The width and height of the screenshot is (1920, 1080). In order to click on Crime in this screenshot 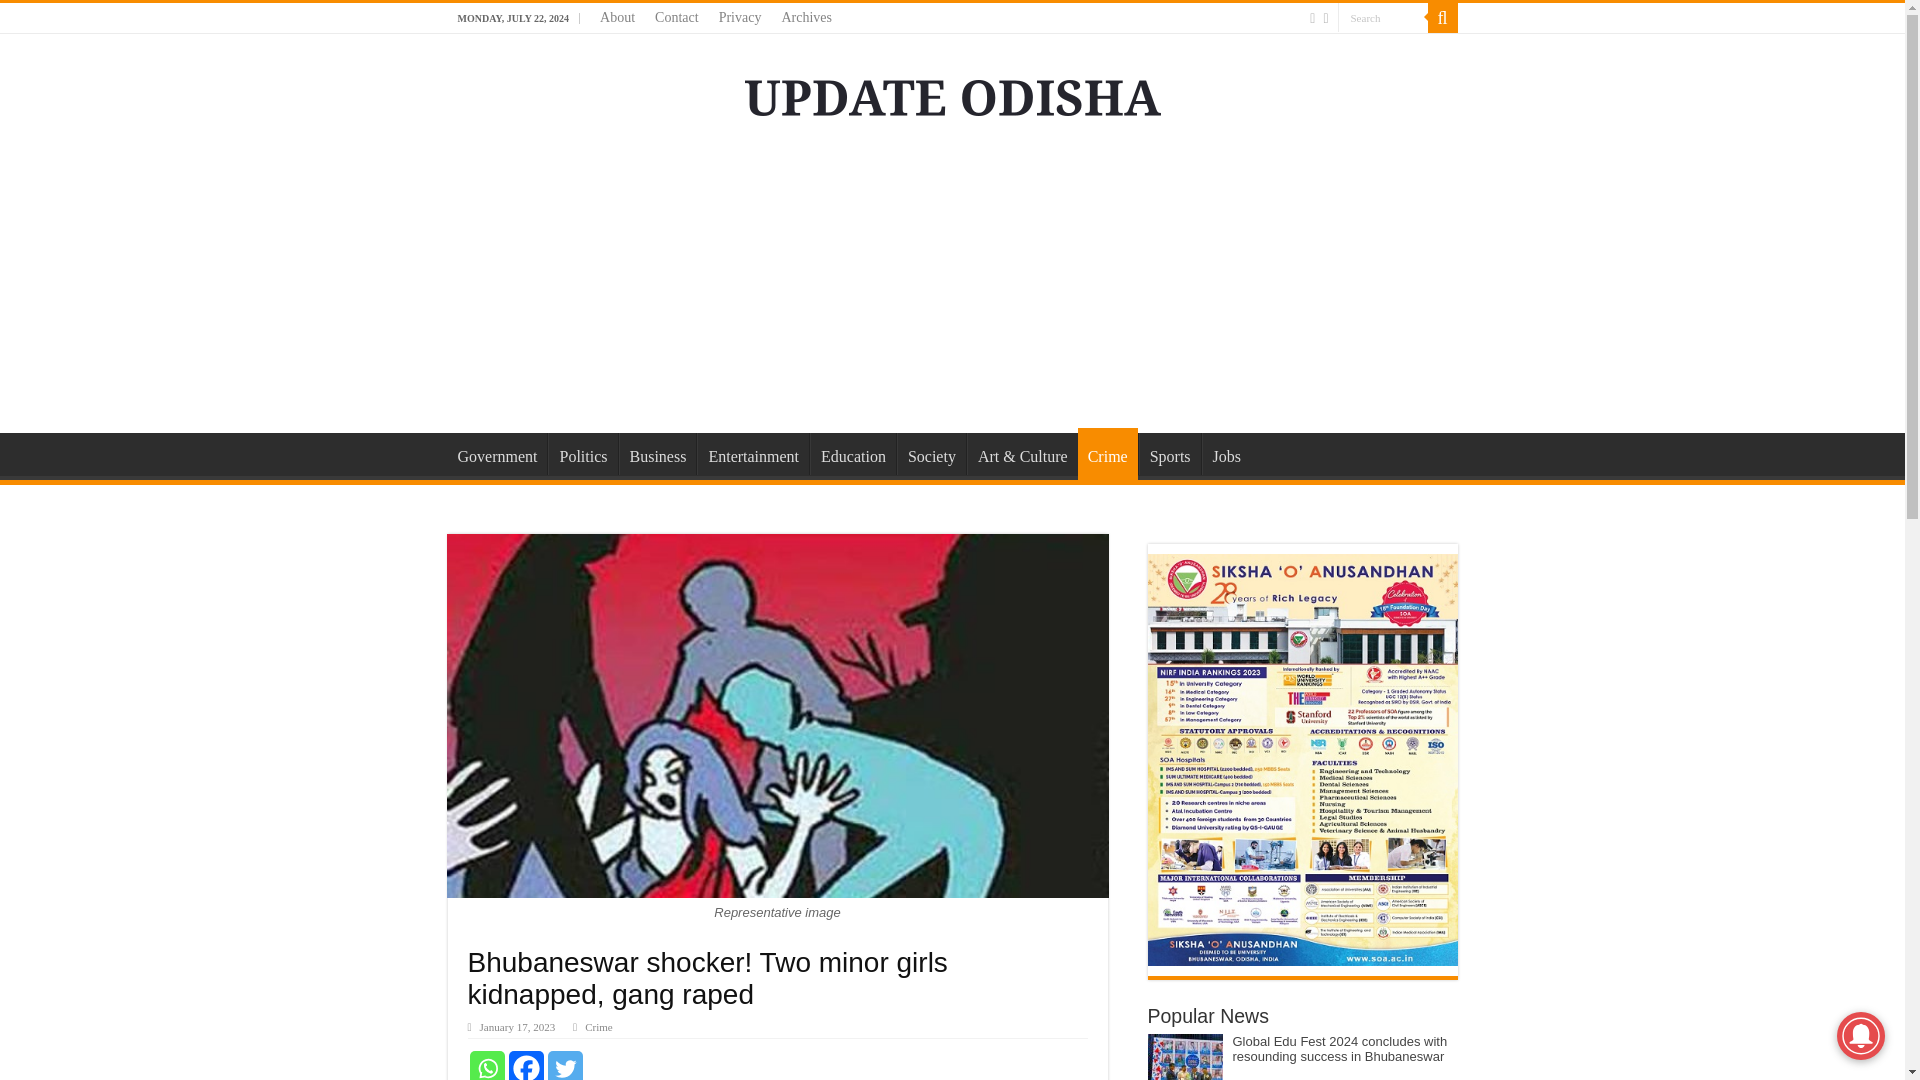, I will do `click(598, 1026)`.